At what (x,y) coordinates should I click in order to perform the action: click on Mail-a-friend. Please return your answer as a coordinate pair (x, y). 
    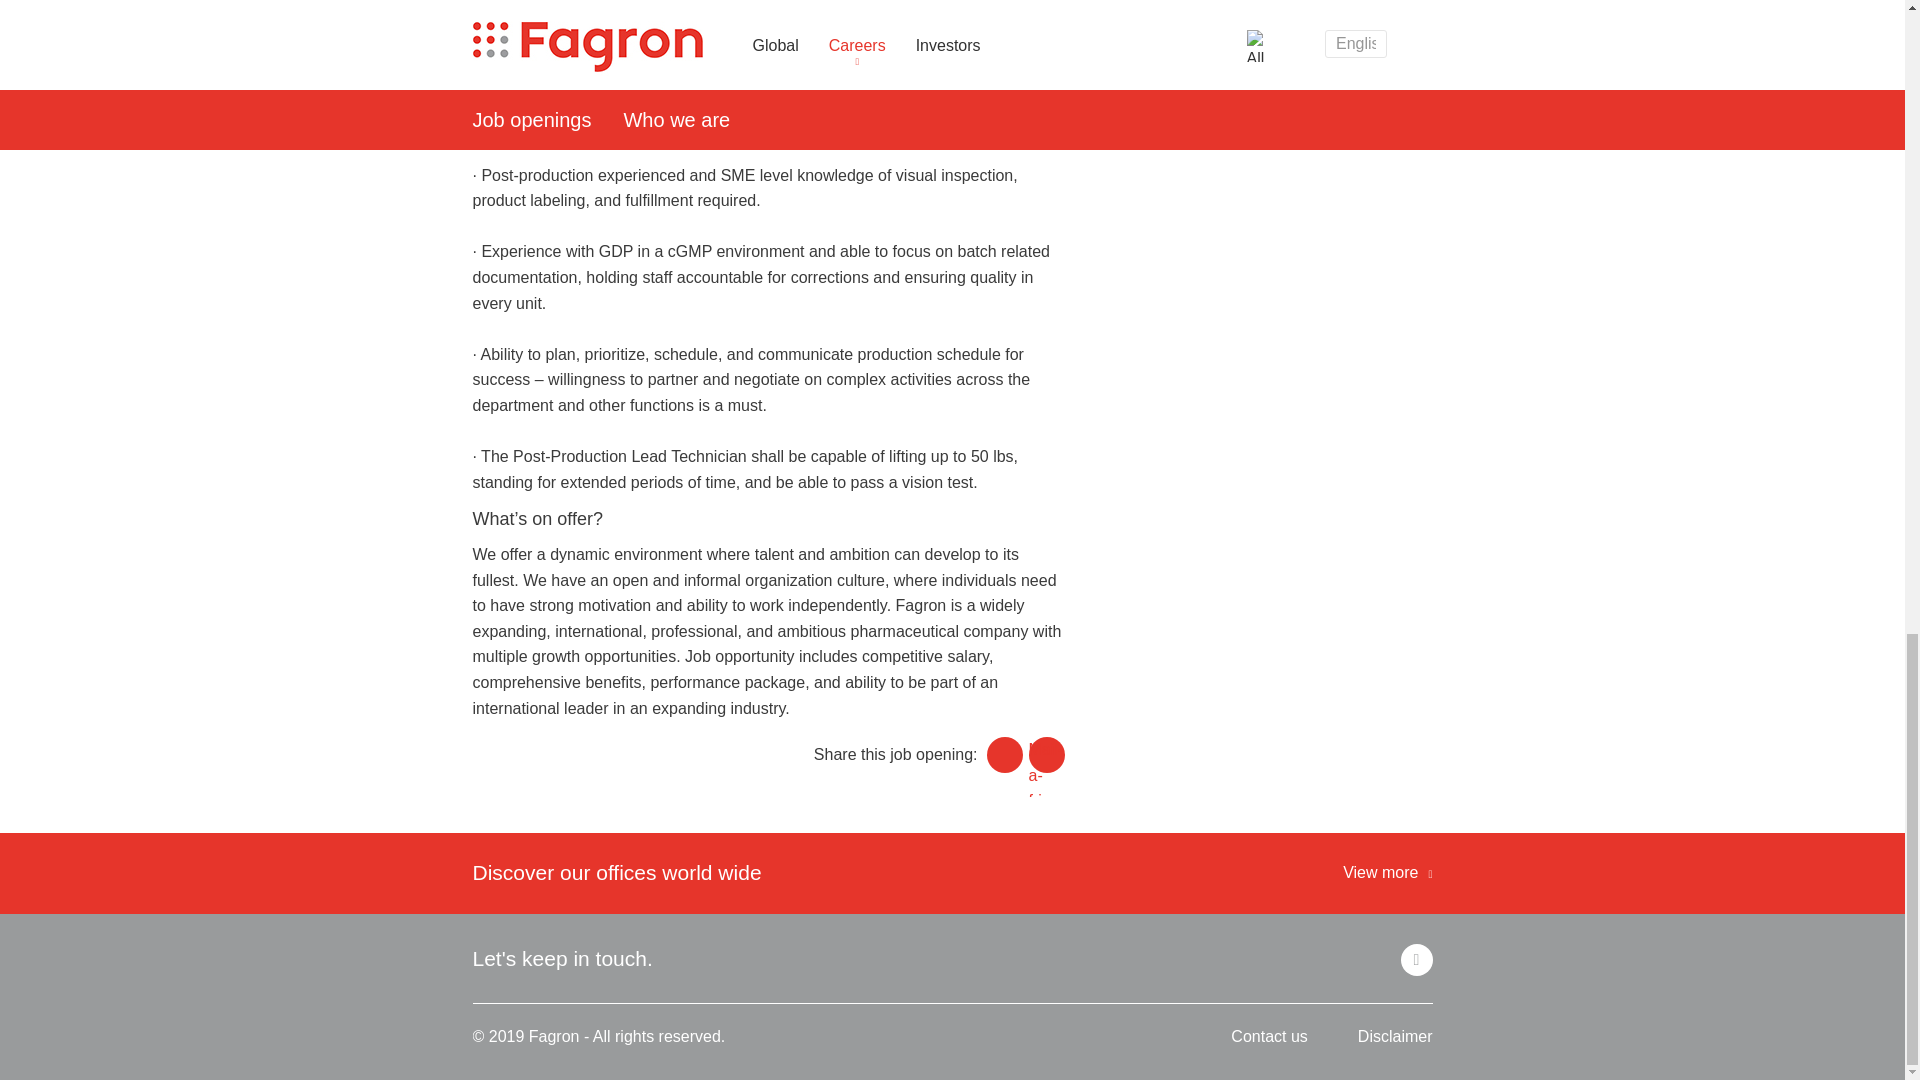
    Looking at the image, I should click on (1045, 754).